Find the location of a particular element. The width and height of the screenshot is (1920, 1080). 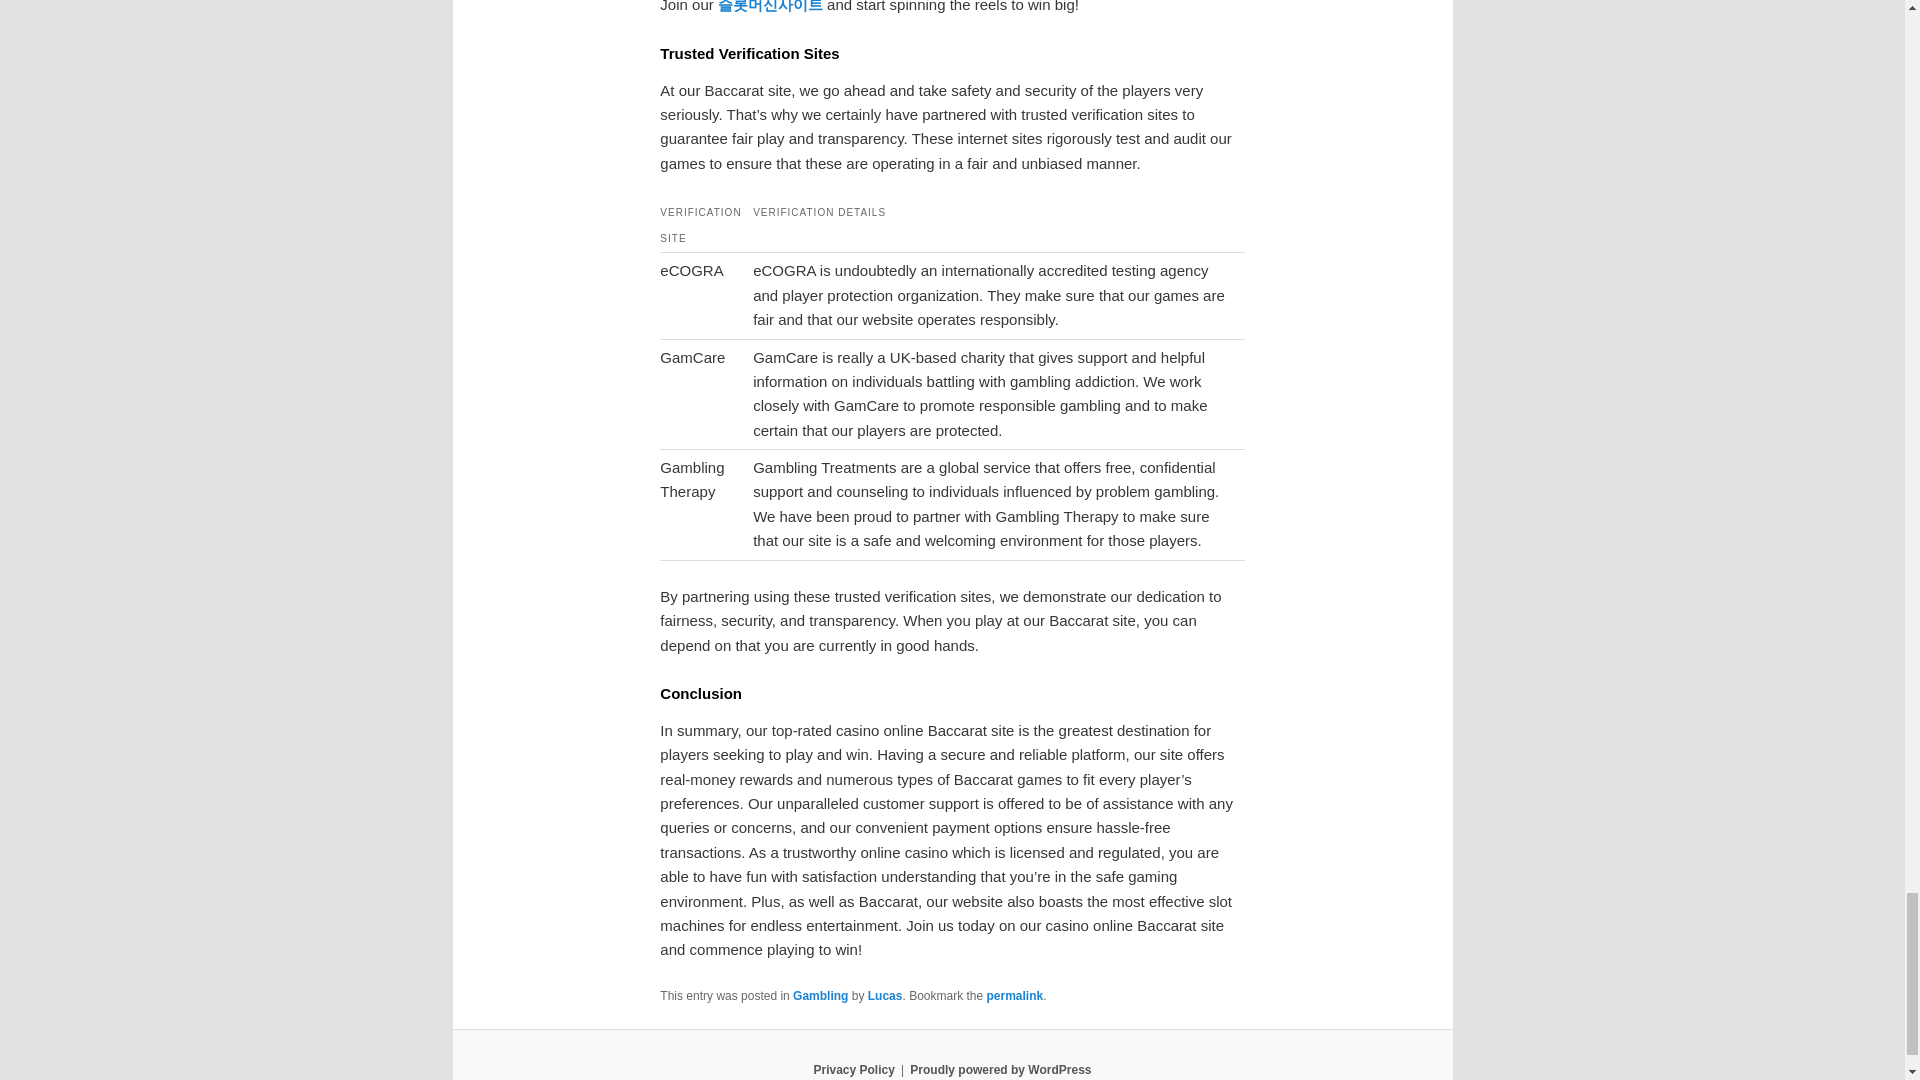

permalink is located at coordinates (1015, 996).